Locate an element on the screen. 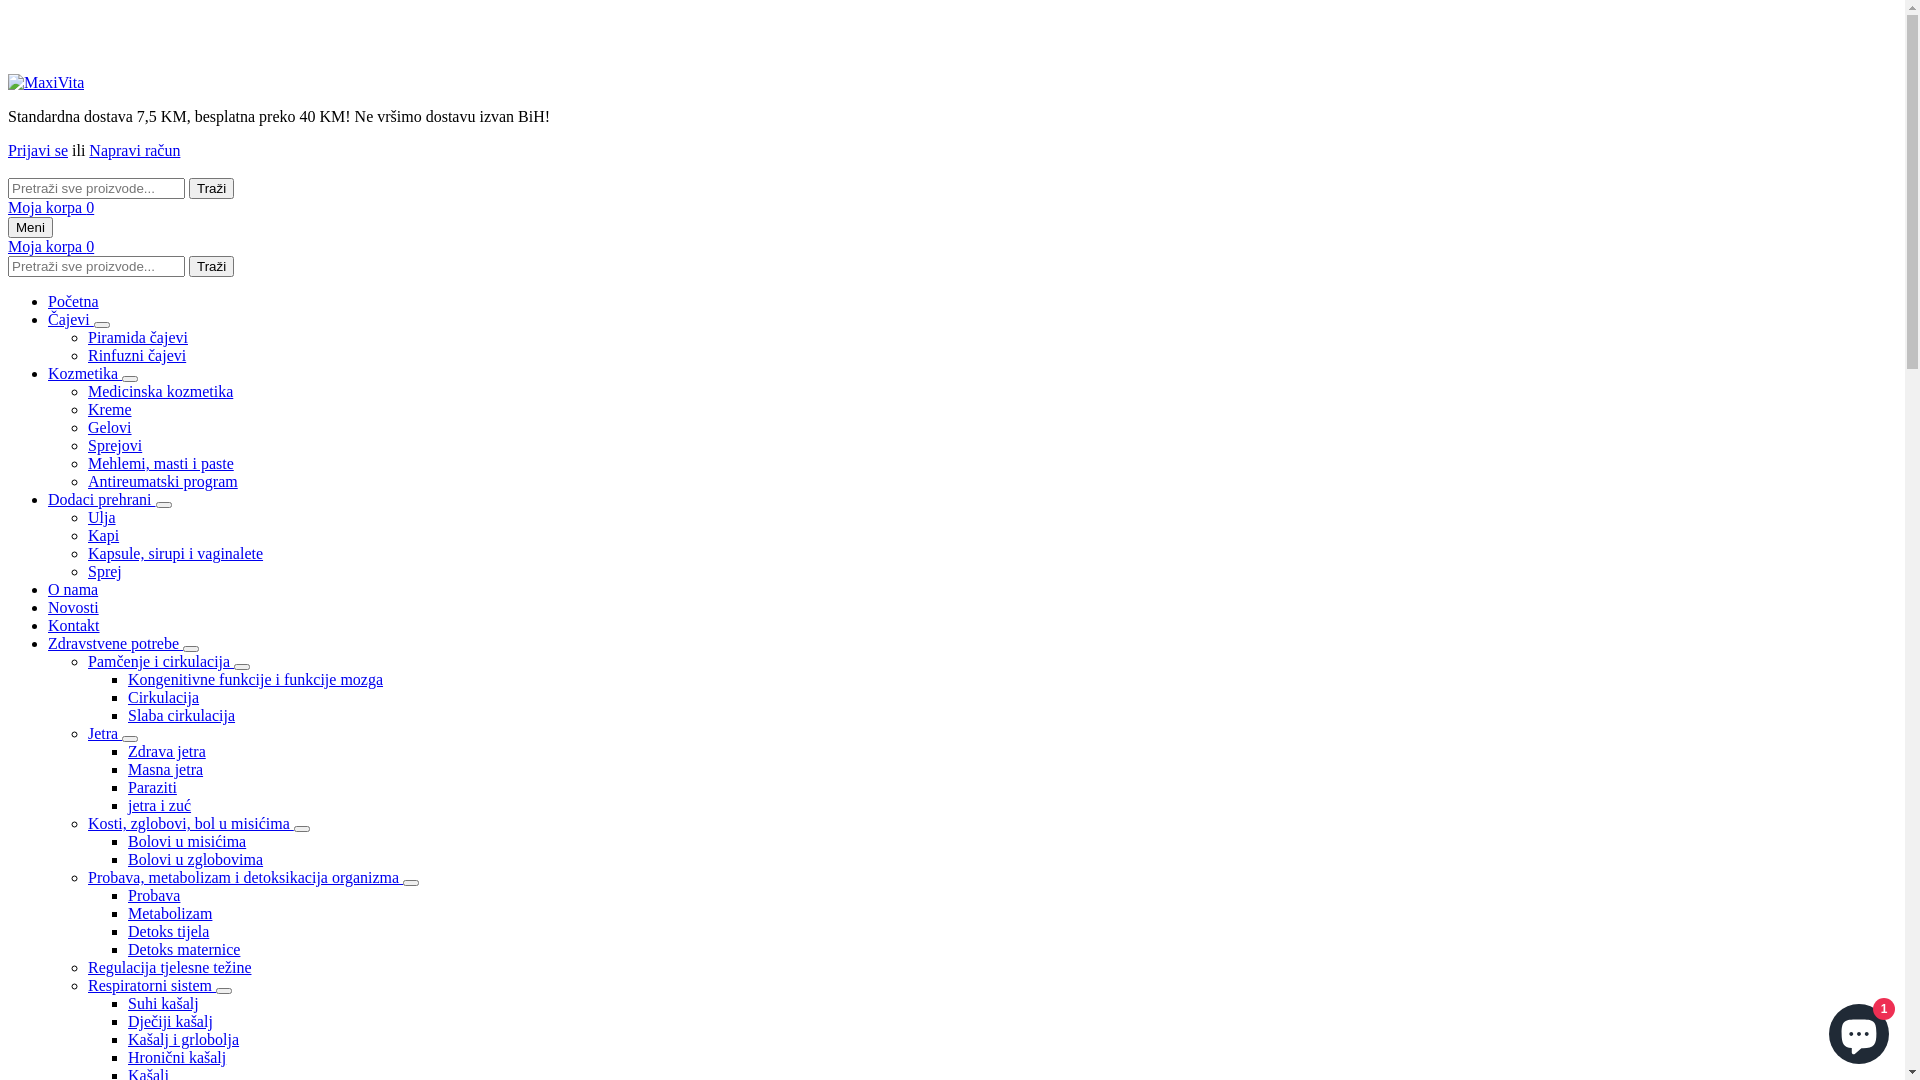 This screenshot has height=1080, width=1920. Kreme is located at coordinates (110, 410).